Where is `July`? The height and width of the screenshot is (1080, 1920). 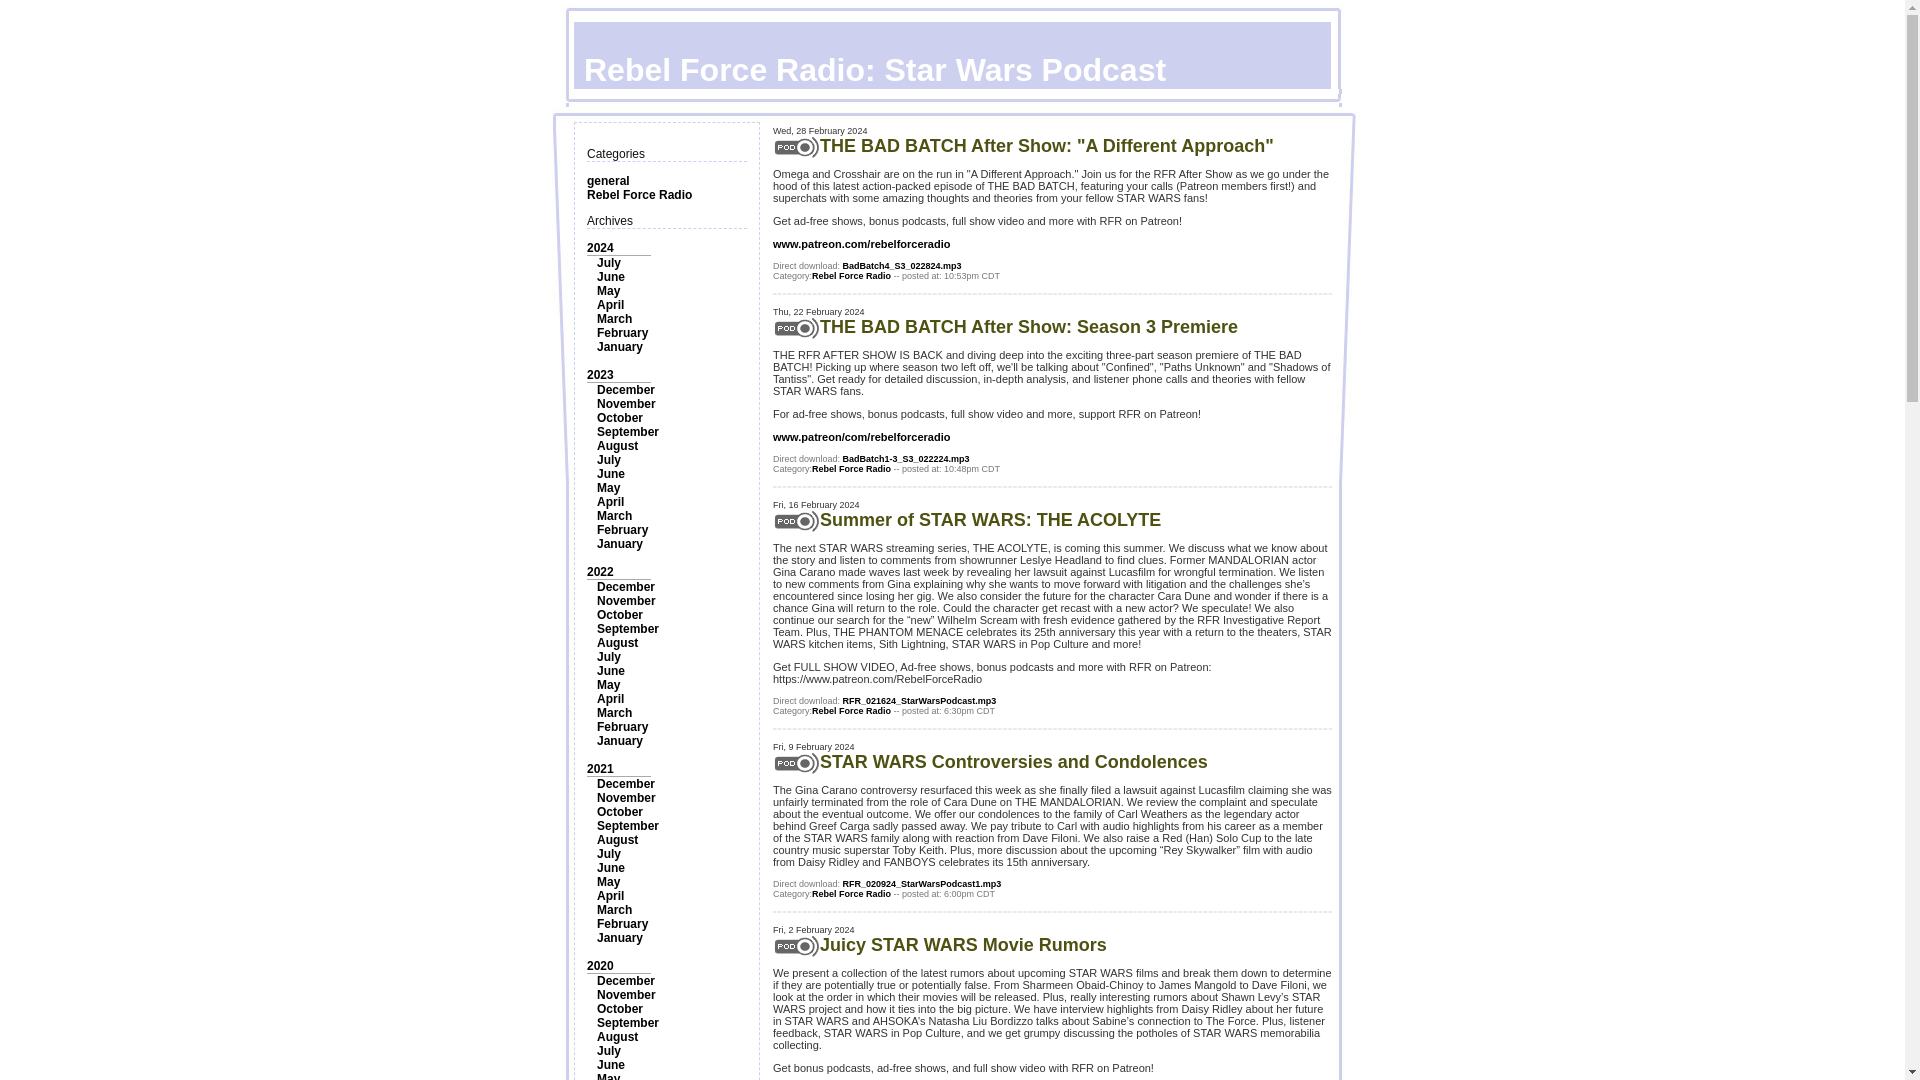
July is located at coordinates (608, 459).